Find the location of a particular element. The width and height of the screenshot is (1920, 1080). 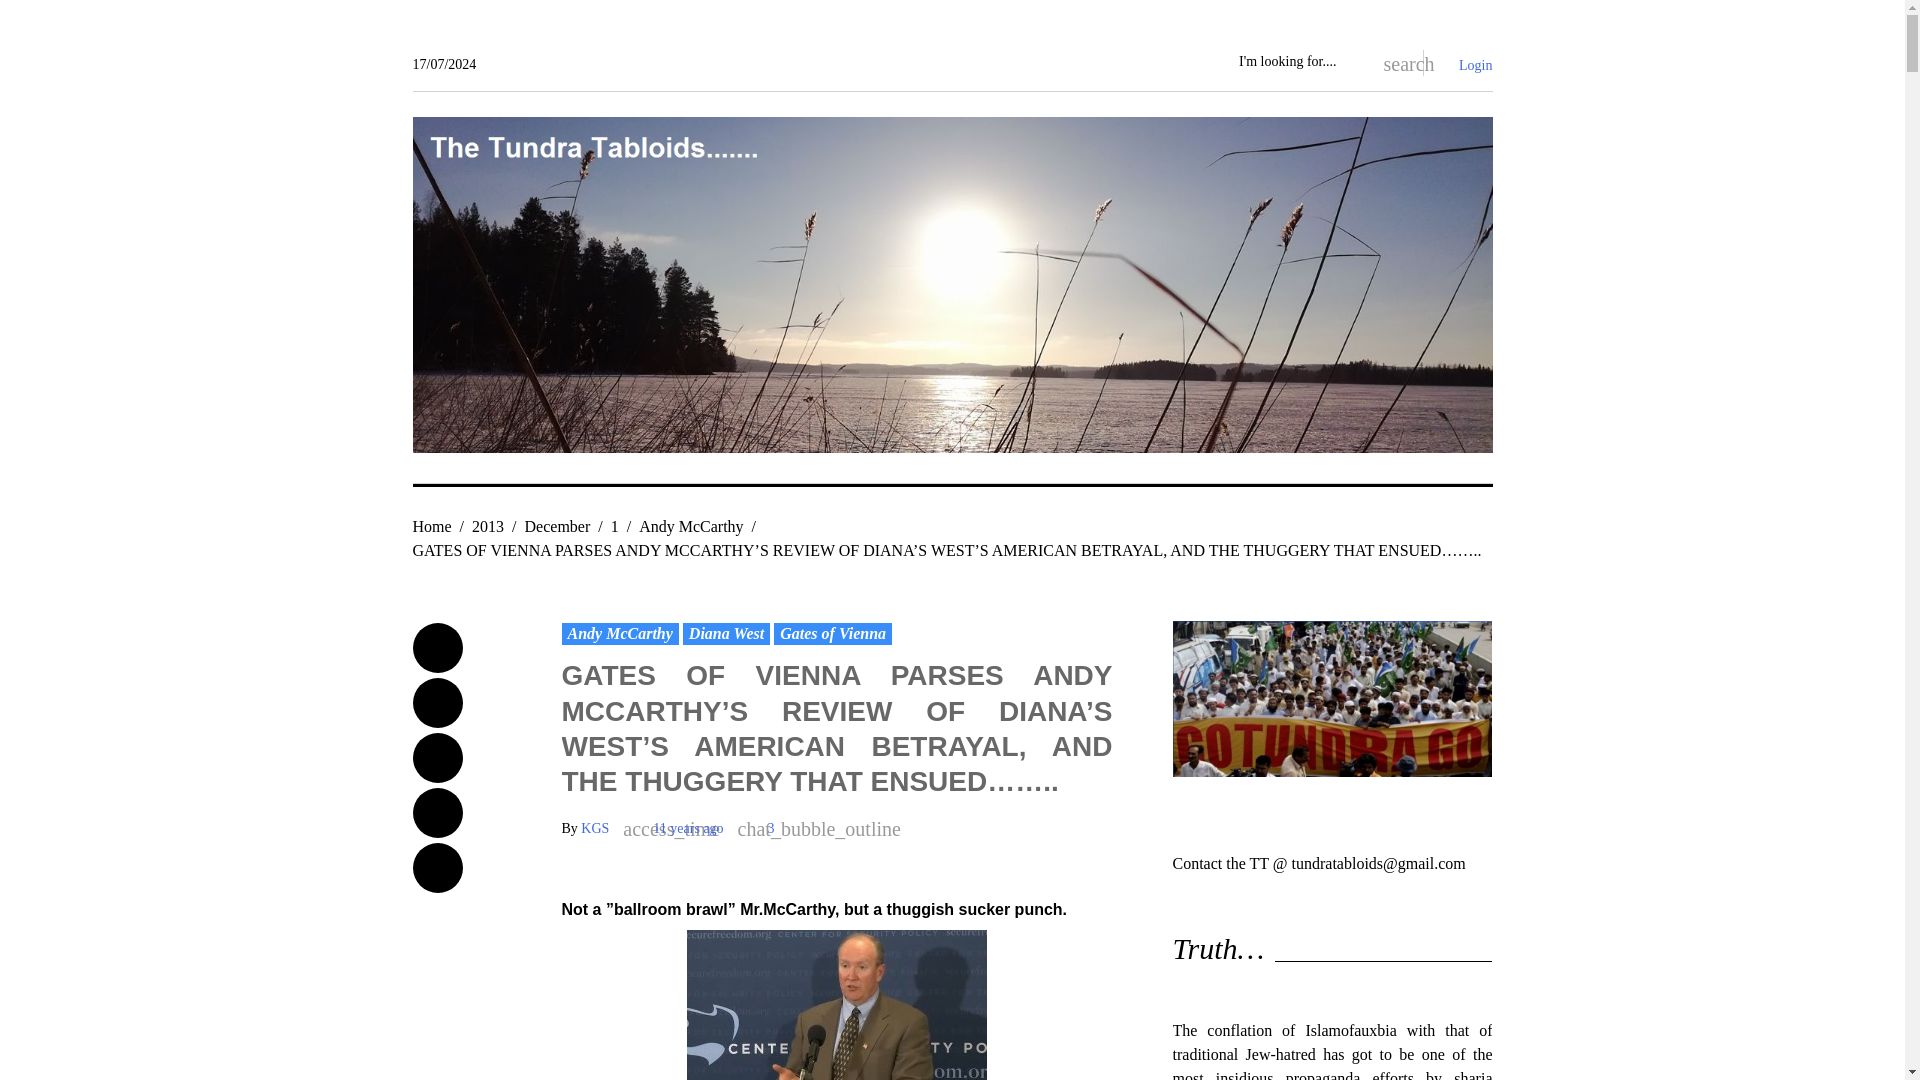

Share on LinkedIn is located at coordinates (437, 813).